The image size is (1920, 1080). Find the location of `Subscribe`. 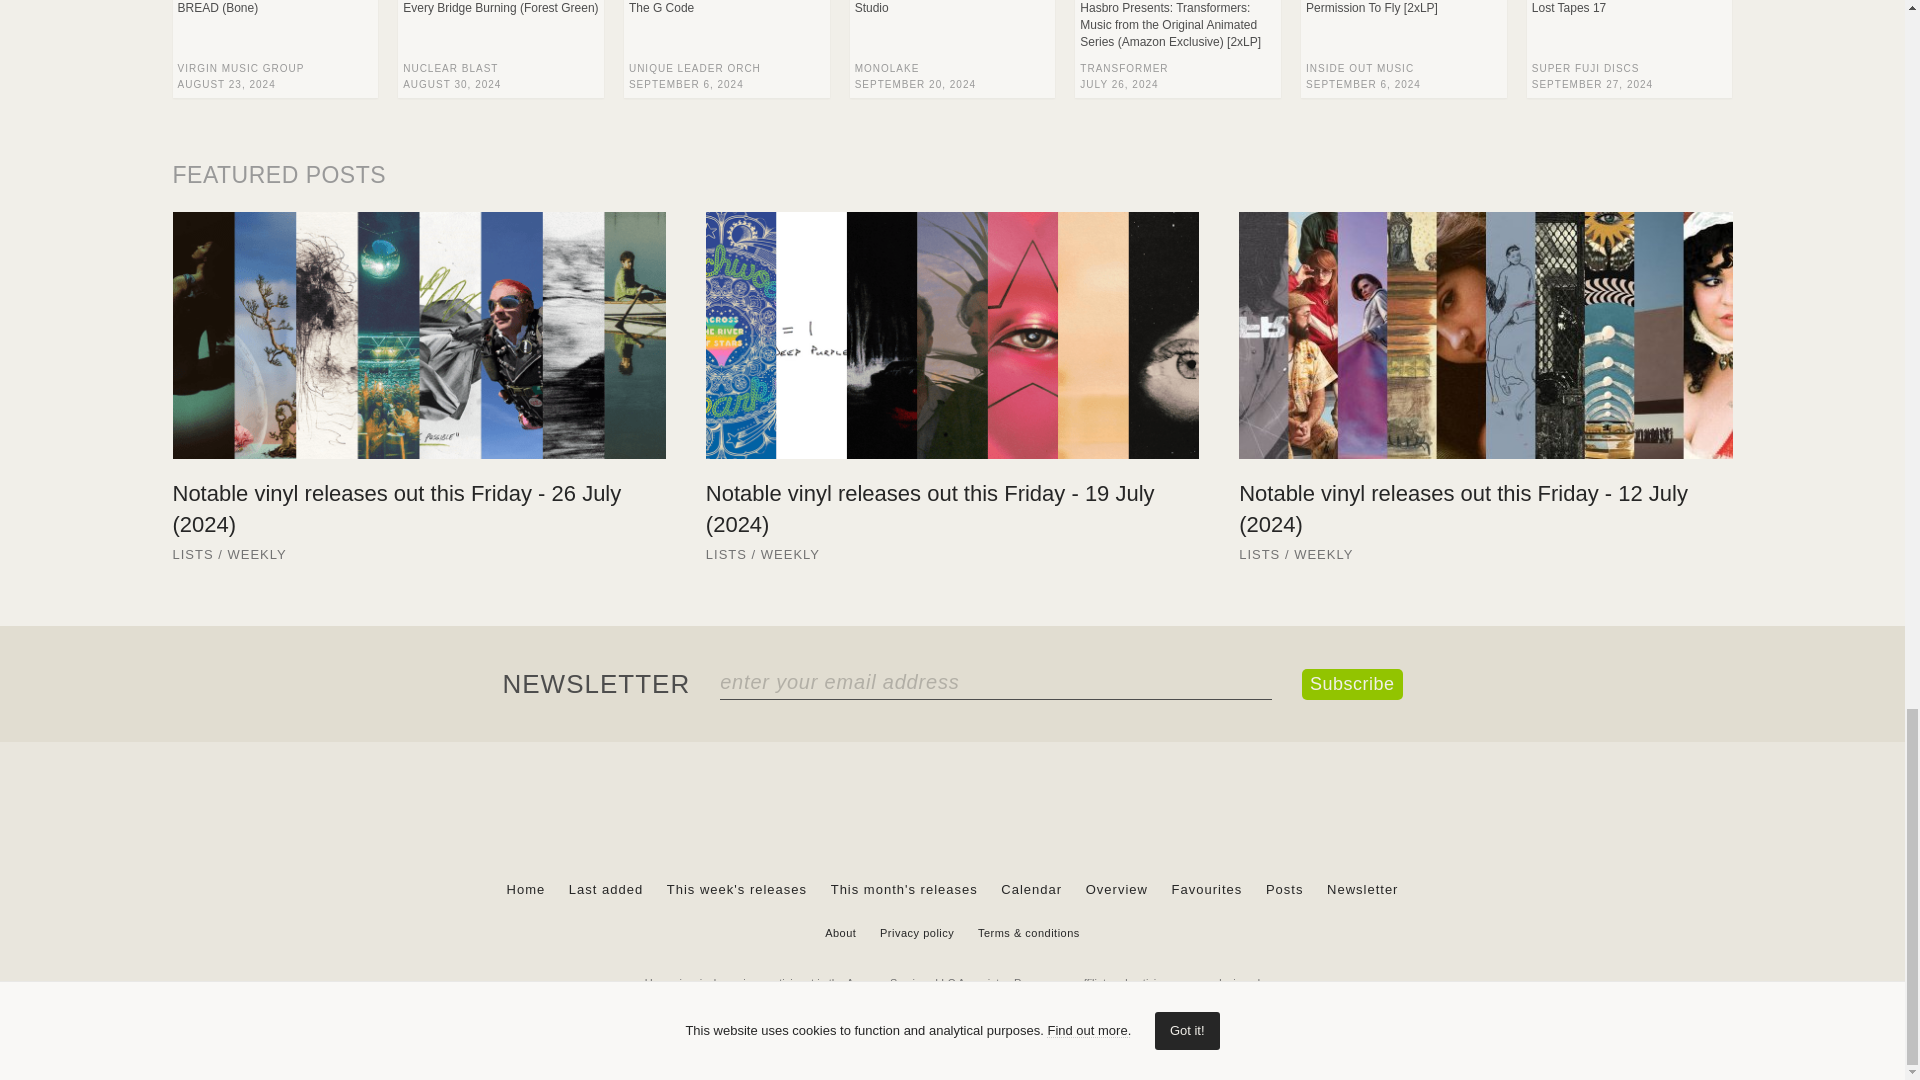

Subscribe is located at coordinates (1352, 684).